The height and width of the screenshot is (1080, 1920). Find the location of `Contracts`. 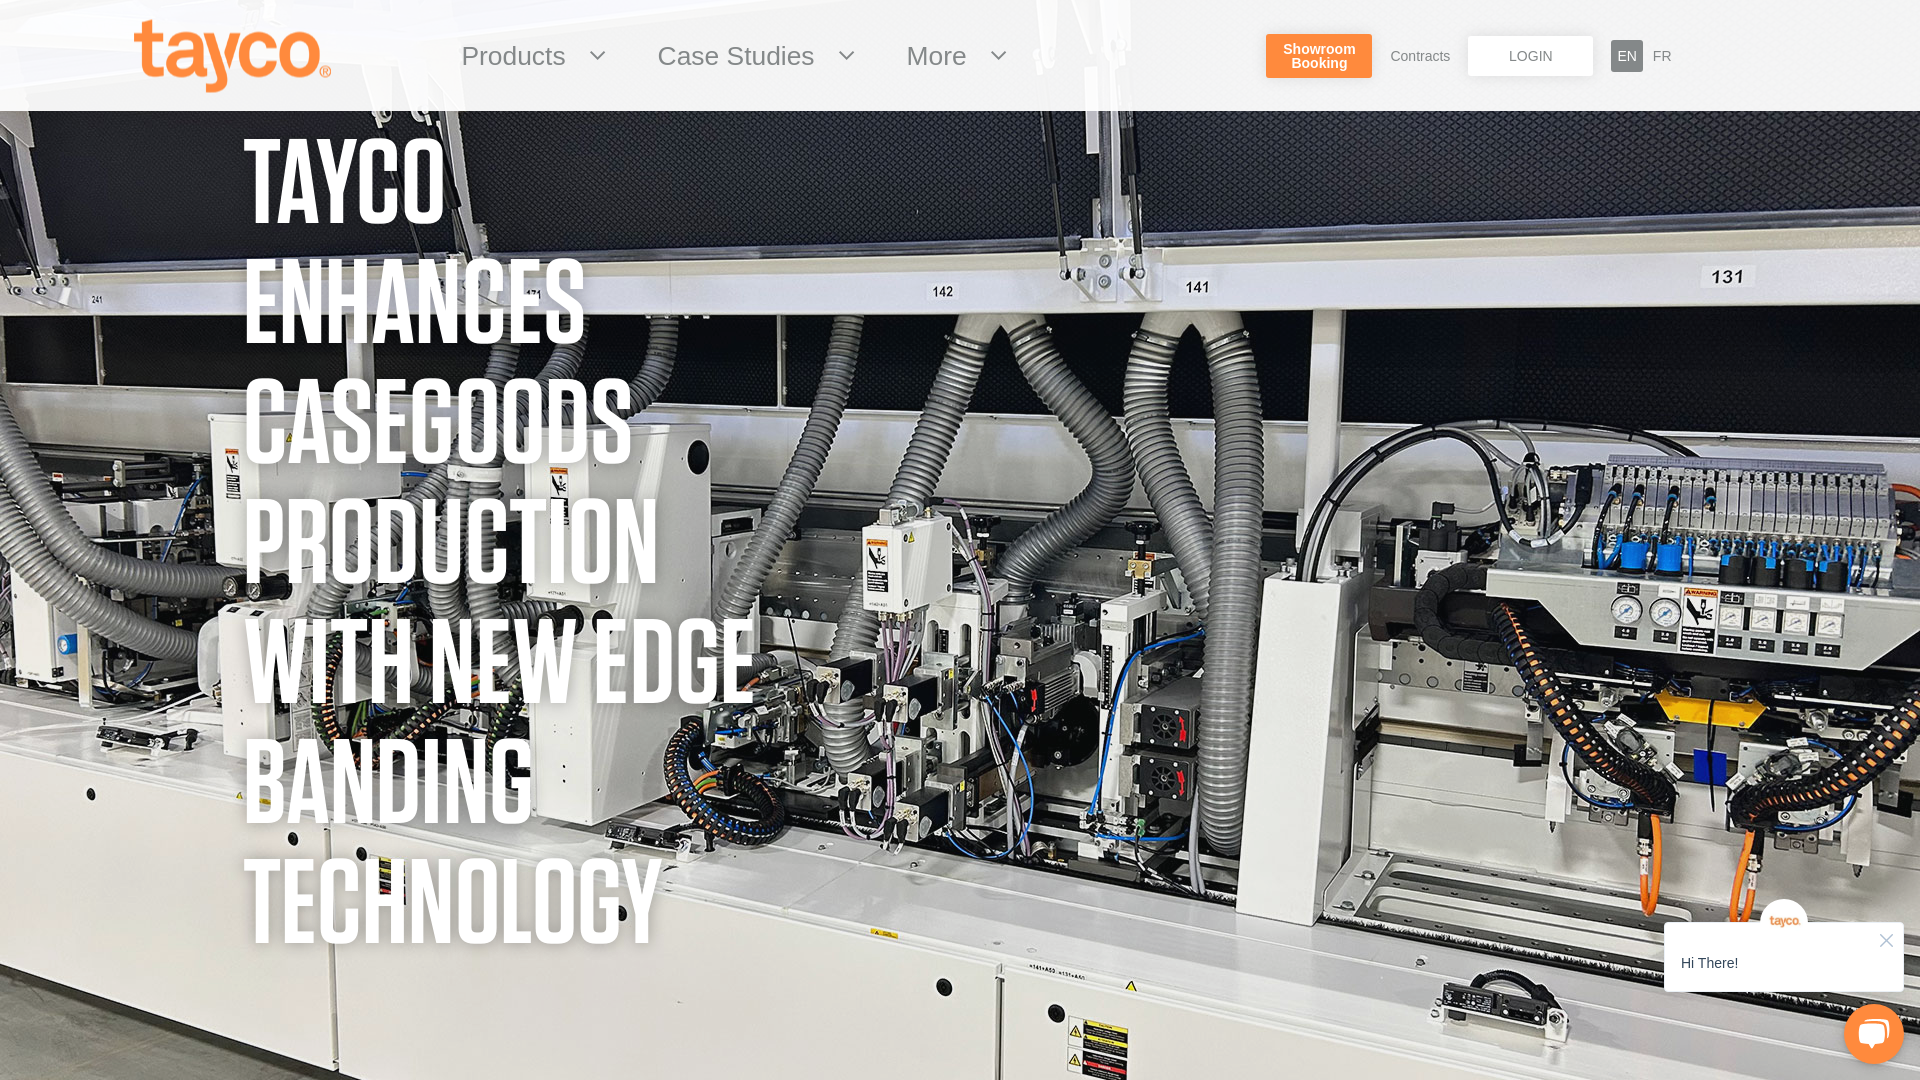

Contracts is located at coordinates (1420, 55).